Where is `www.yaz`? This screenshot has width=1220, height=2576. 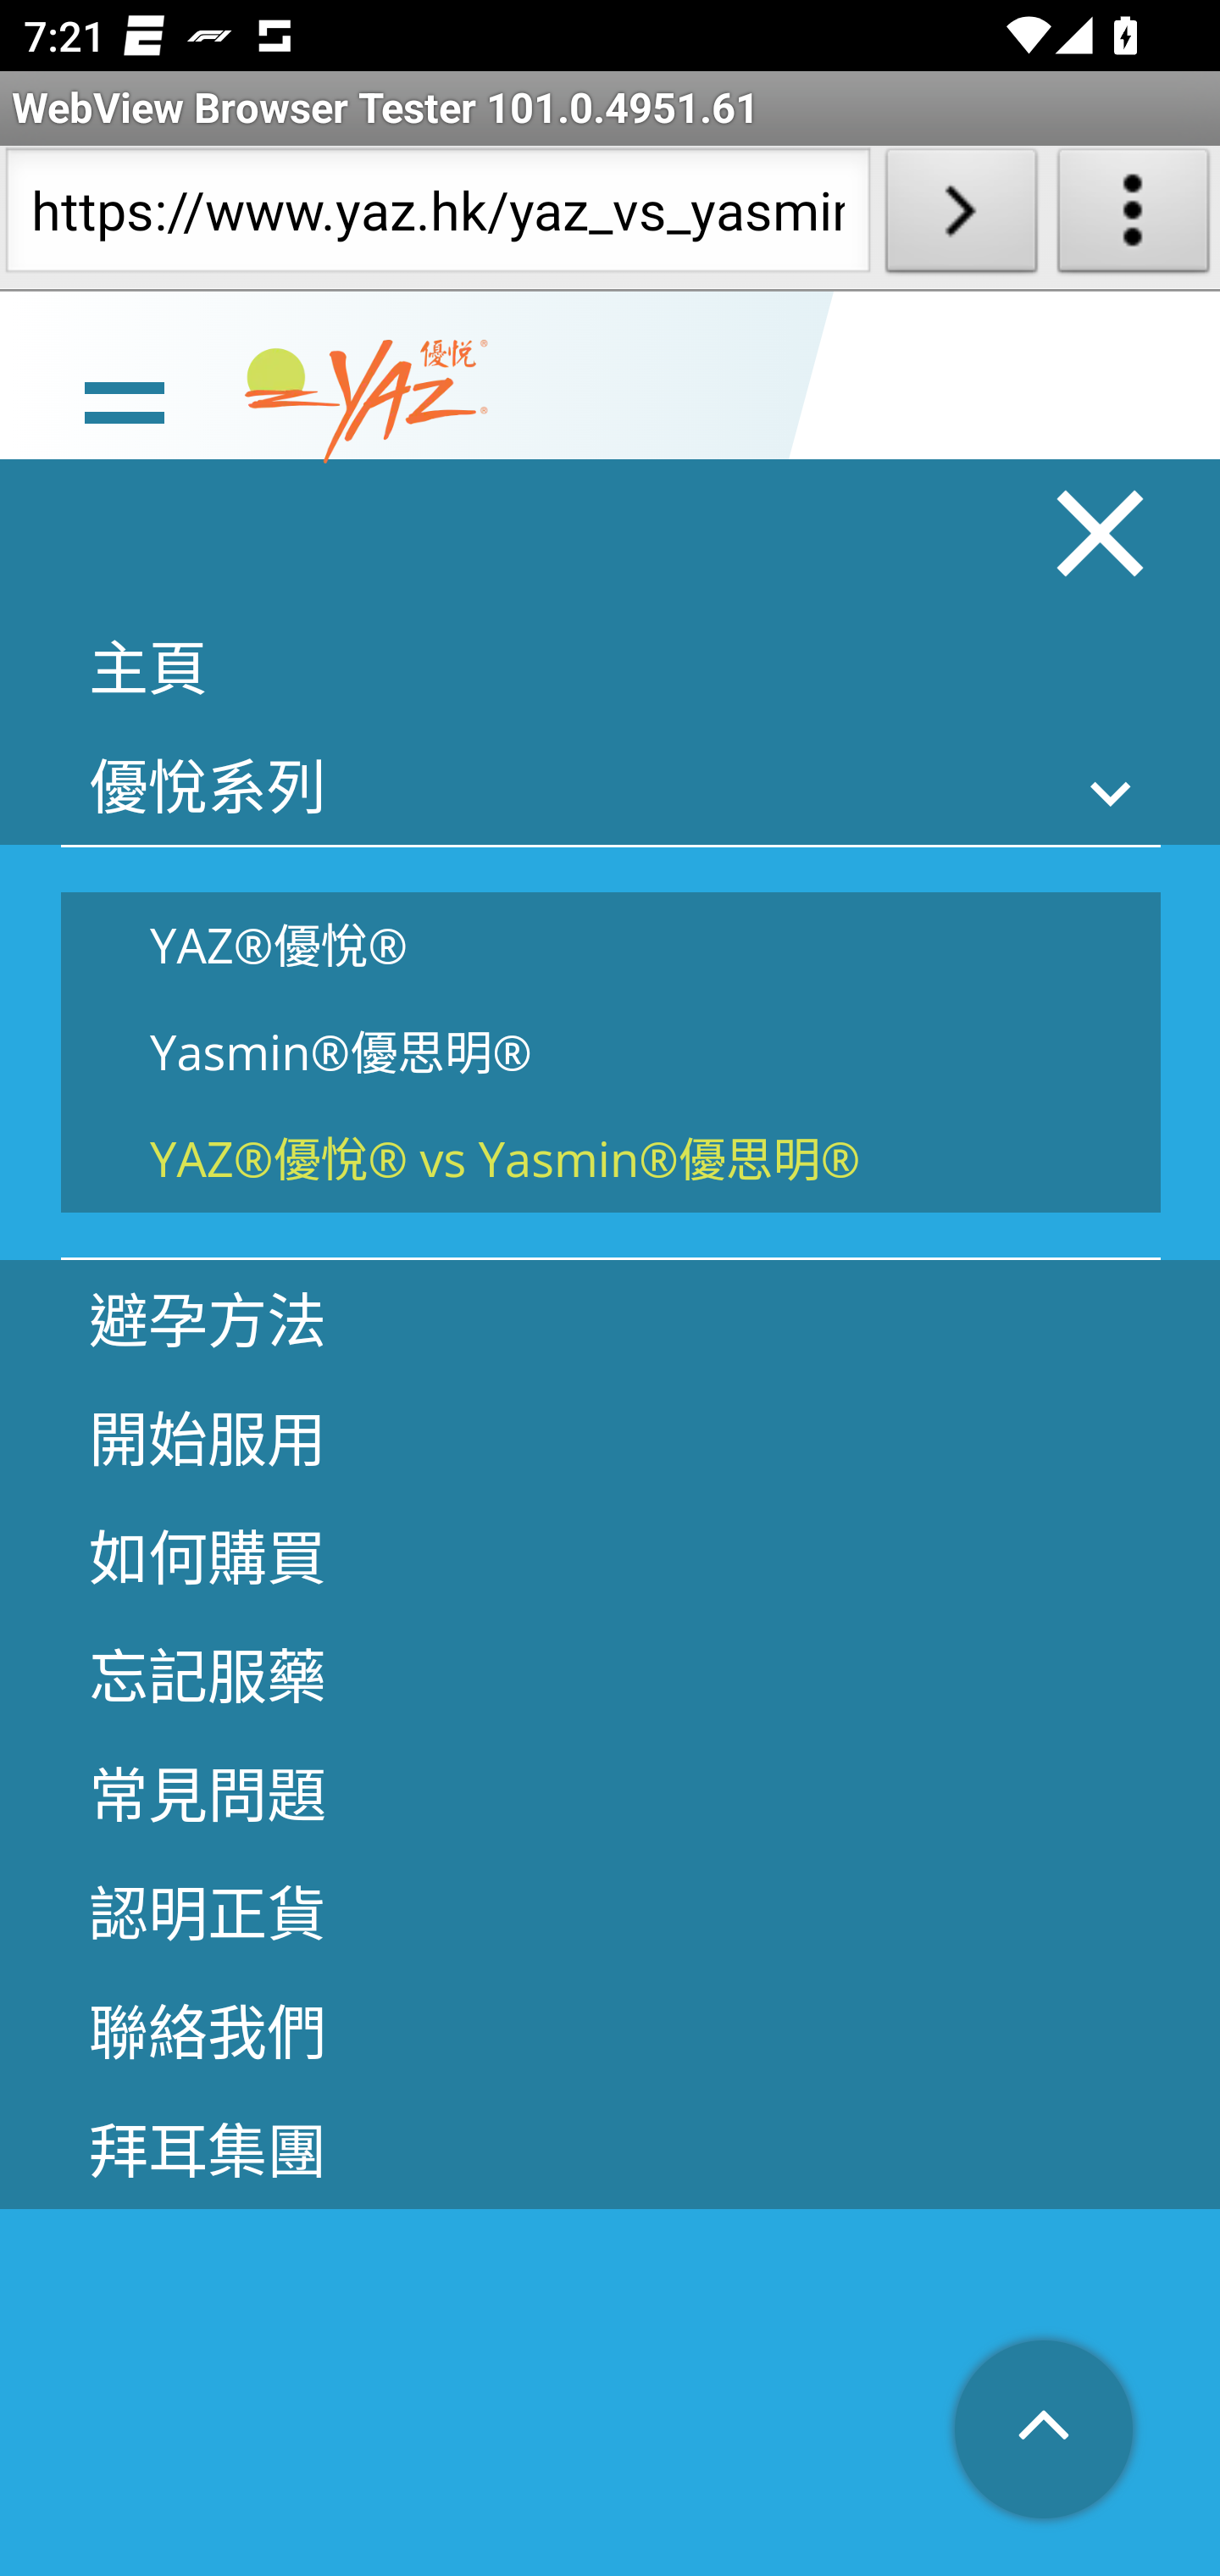
www.yaz is located at coordinates (366, 403).